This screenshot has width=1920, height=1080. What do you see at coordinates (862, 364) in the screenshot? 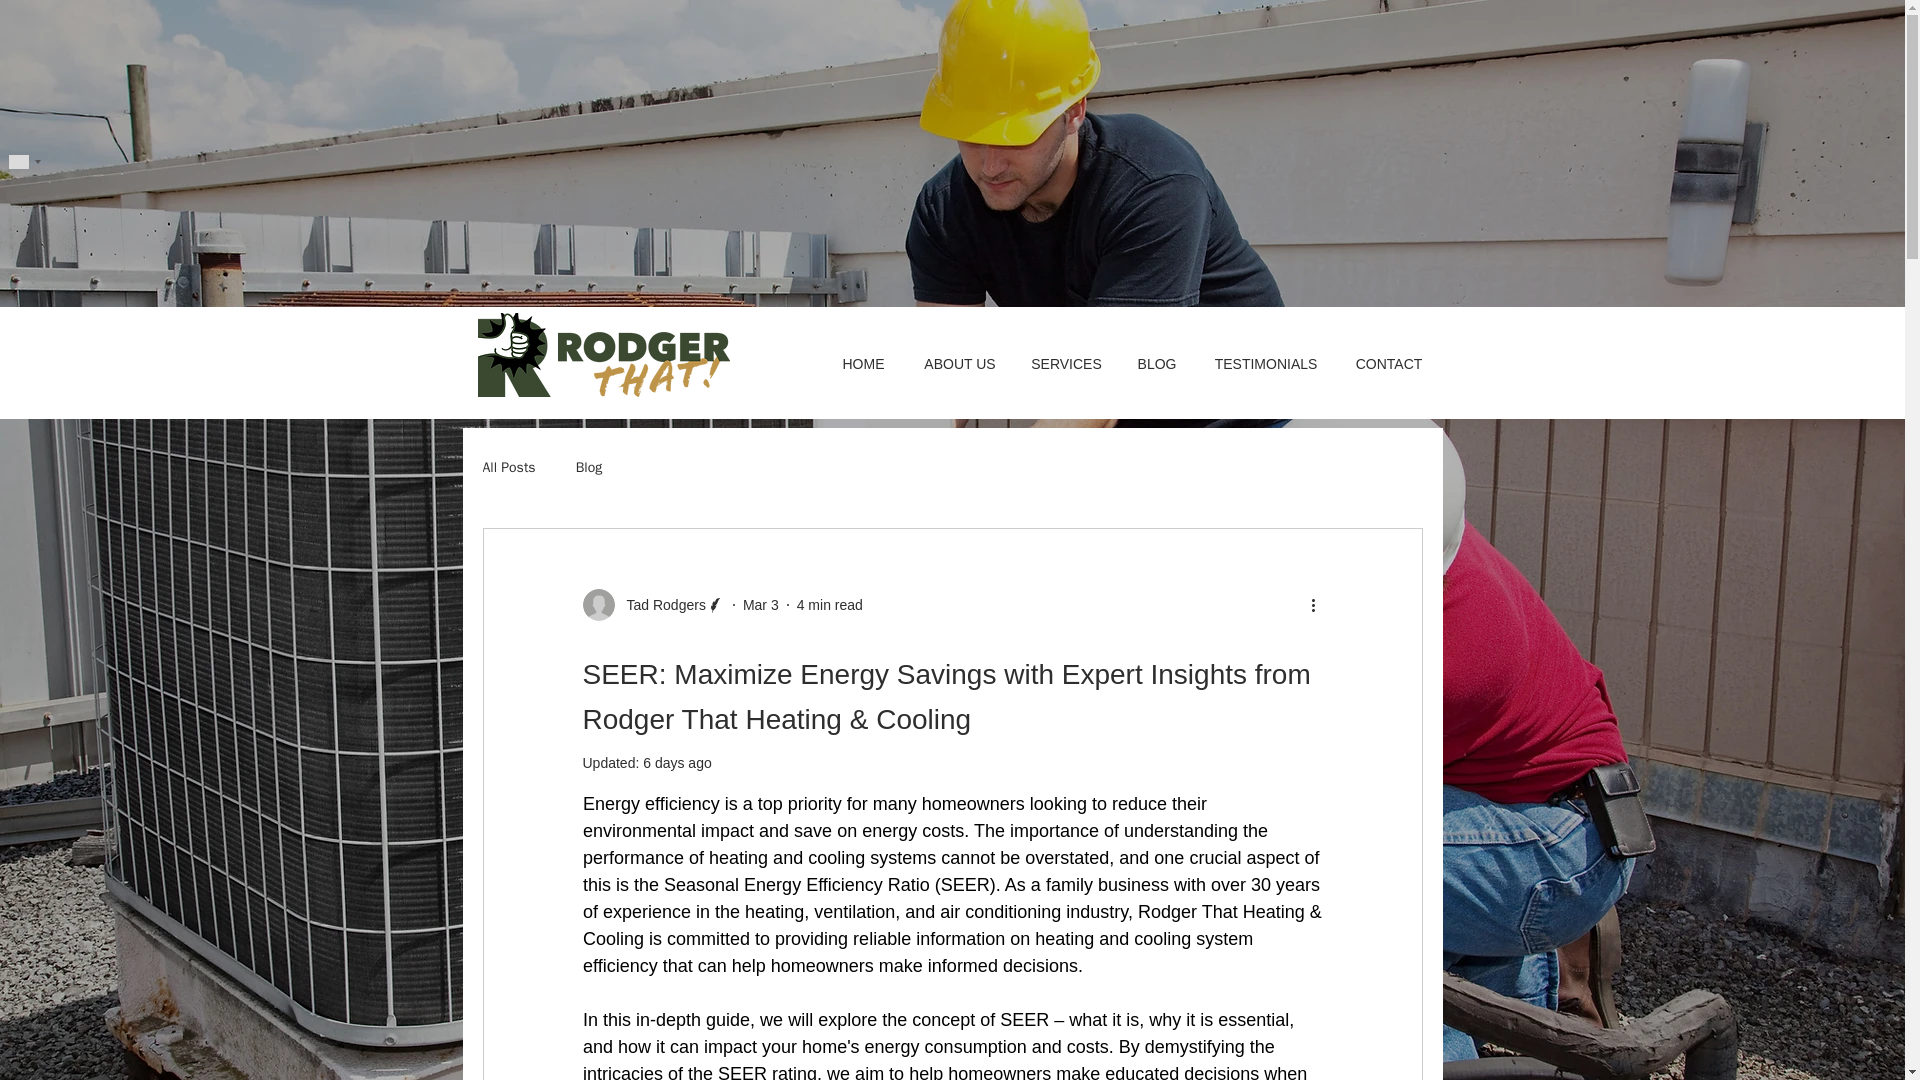
I see `HOME` at bounding box center [862, 364].